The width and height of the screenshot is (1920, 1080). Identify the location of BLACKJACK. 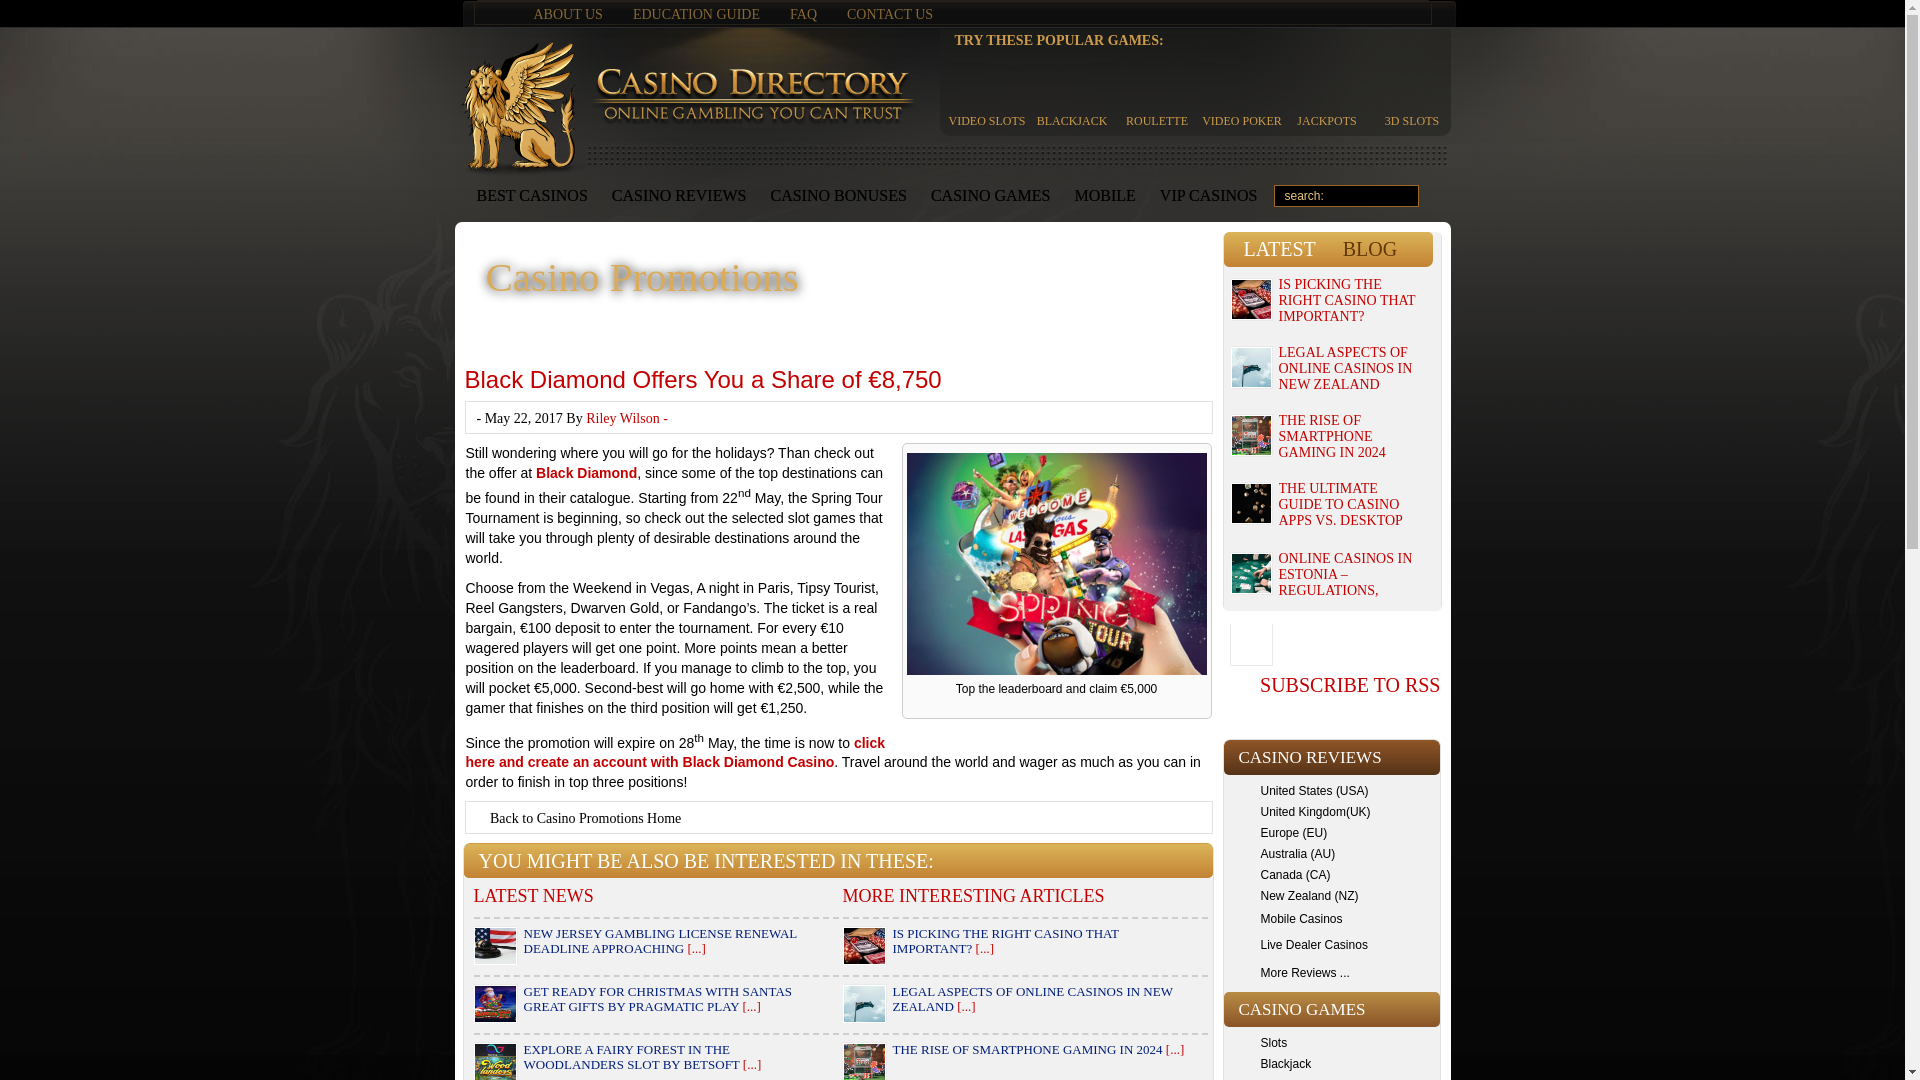
(1072, 90).